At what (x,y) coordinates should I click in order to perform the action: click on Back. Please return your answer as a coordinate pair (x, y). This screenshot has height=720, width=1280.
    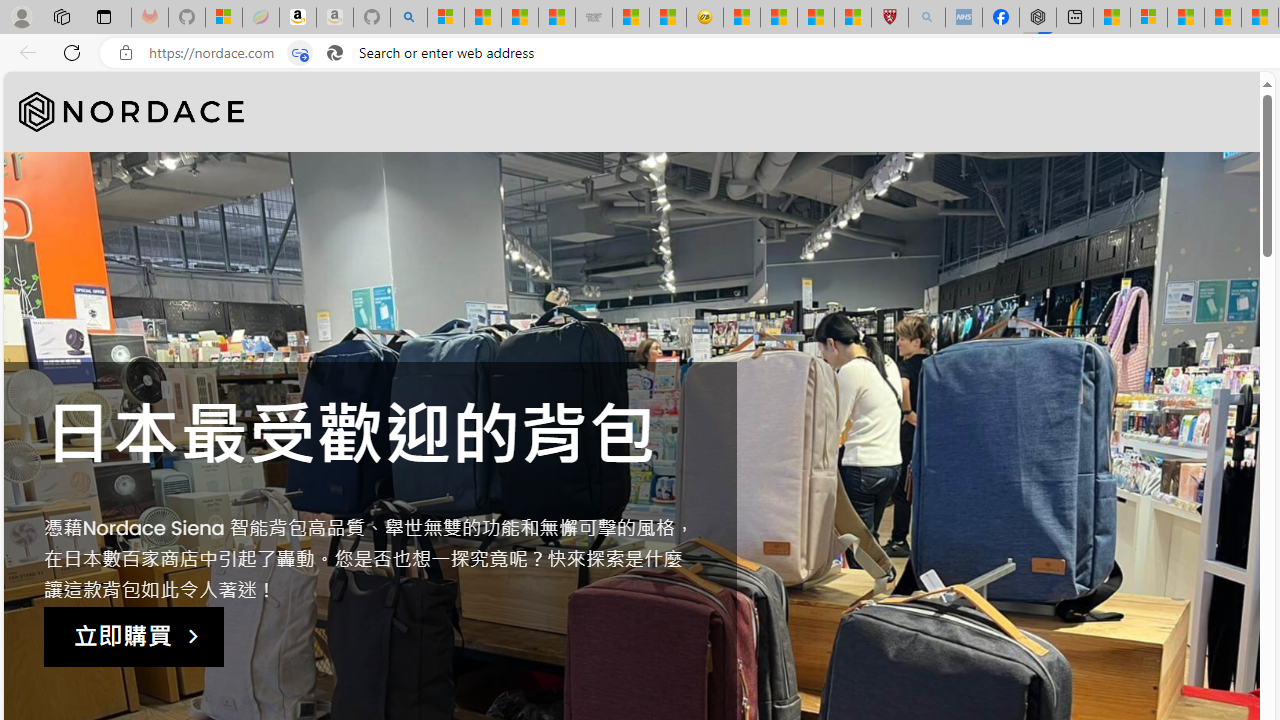
    Looking at the image, I should click on (24, 52).